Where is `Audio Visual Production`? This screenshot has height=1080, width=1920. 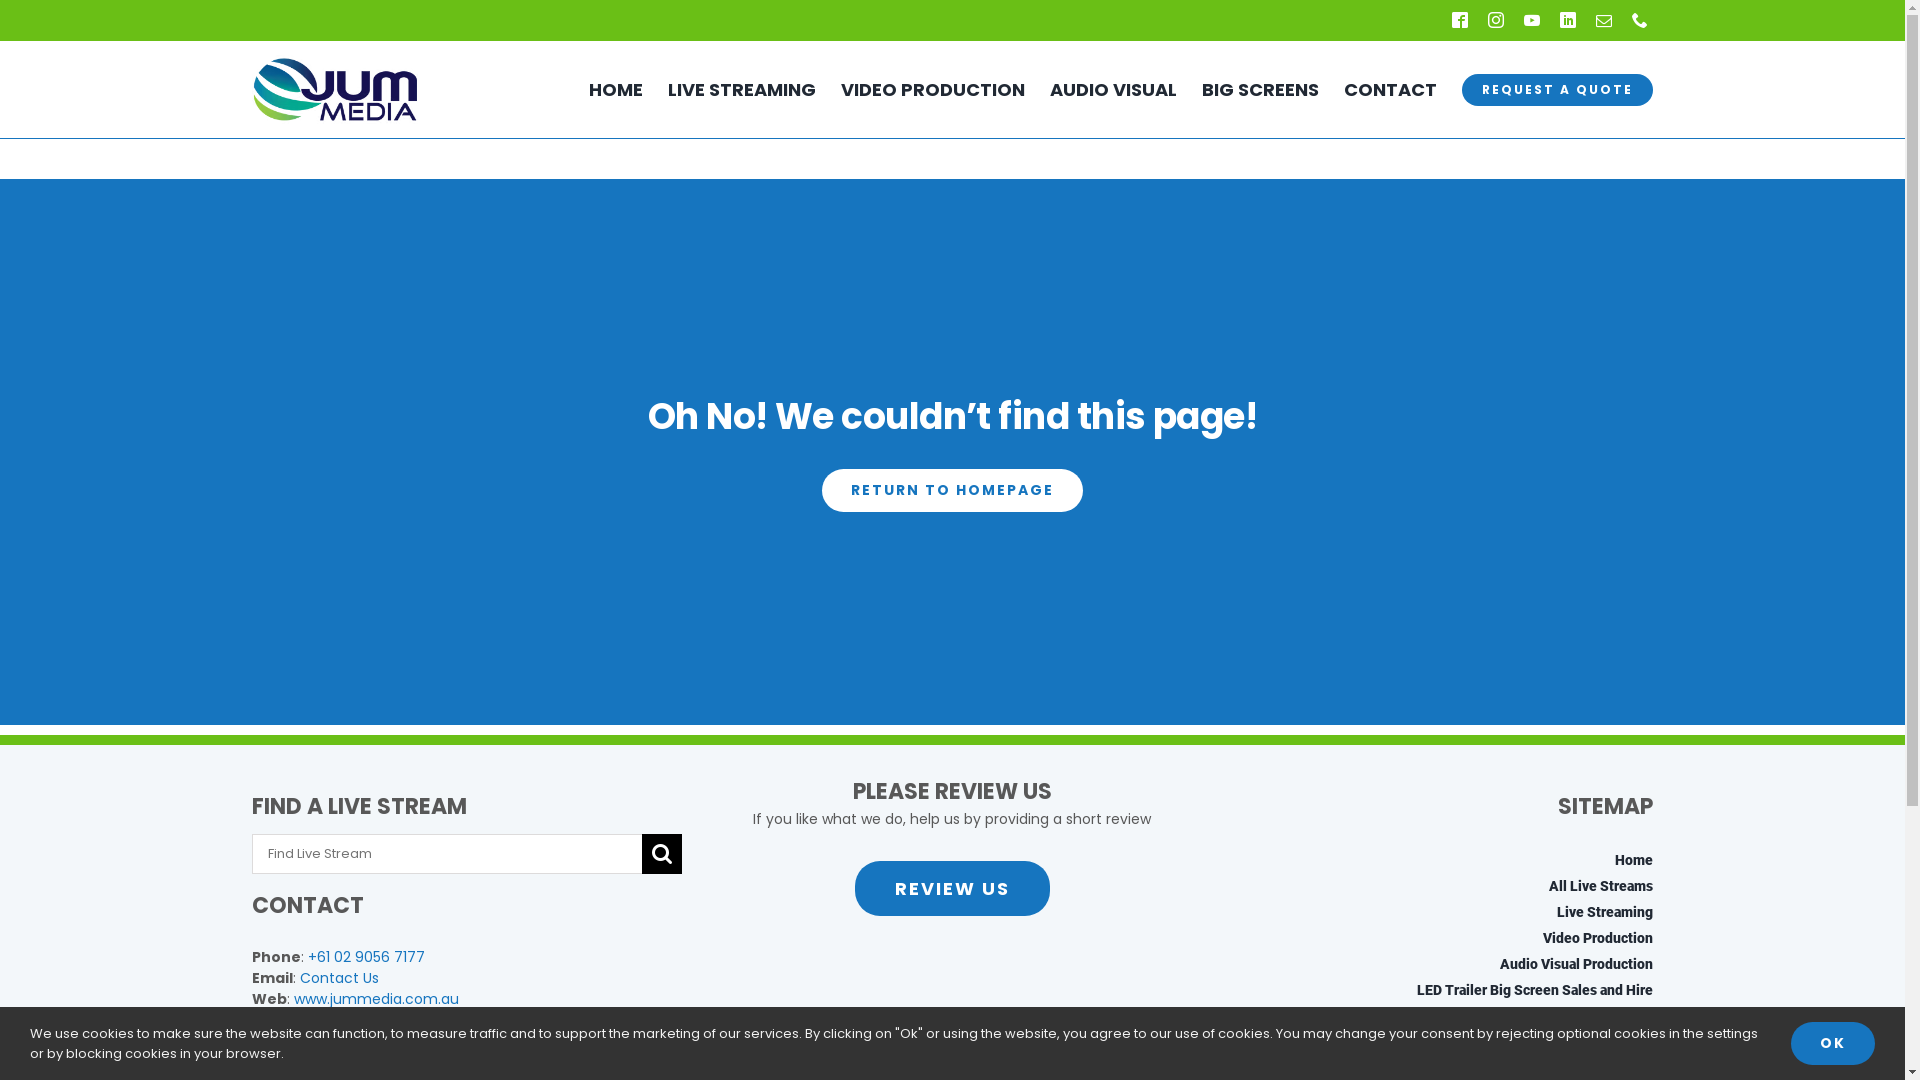 Audio Visual Production is located at coordinates (1438, 964).